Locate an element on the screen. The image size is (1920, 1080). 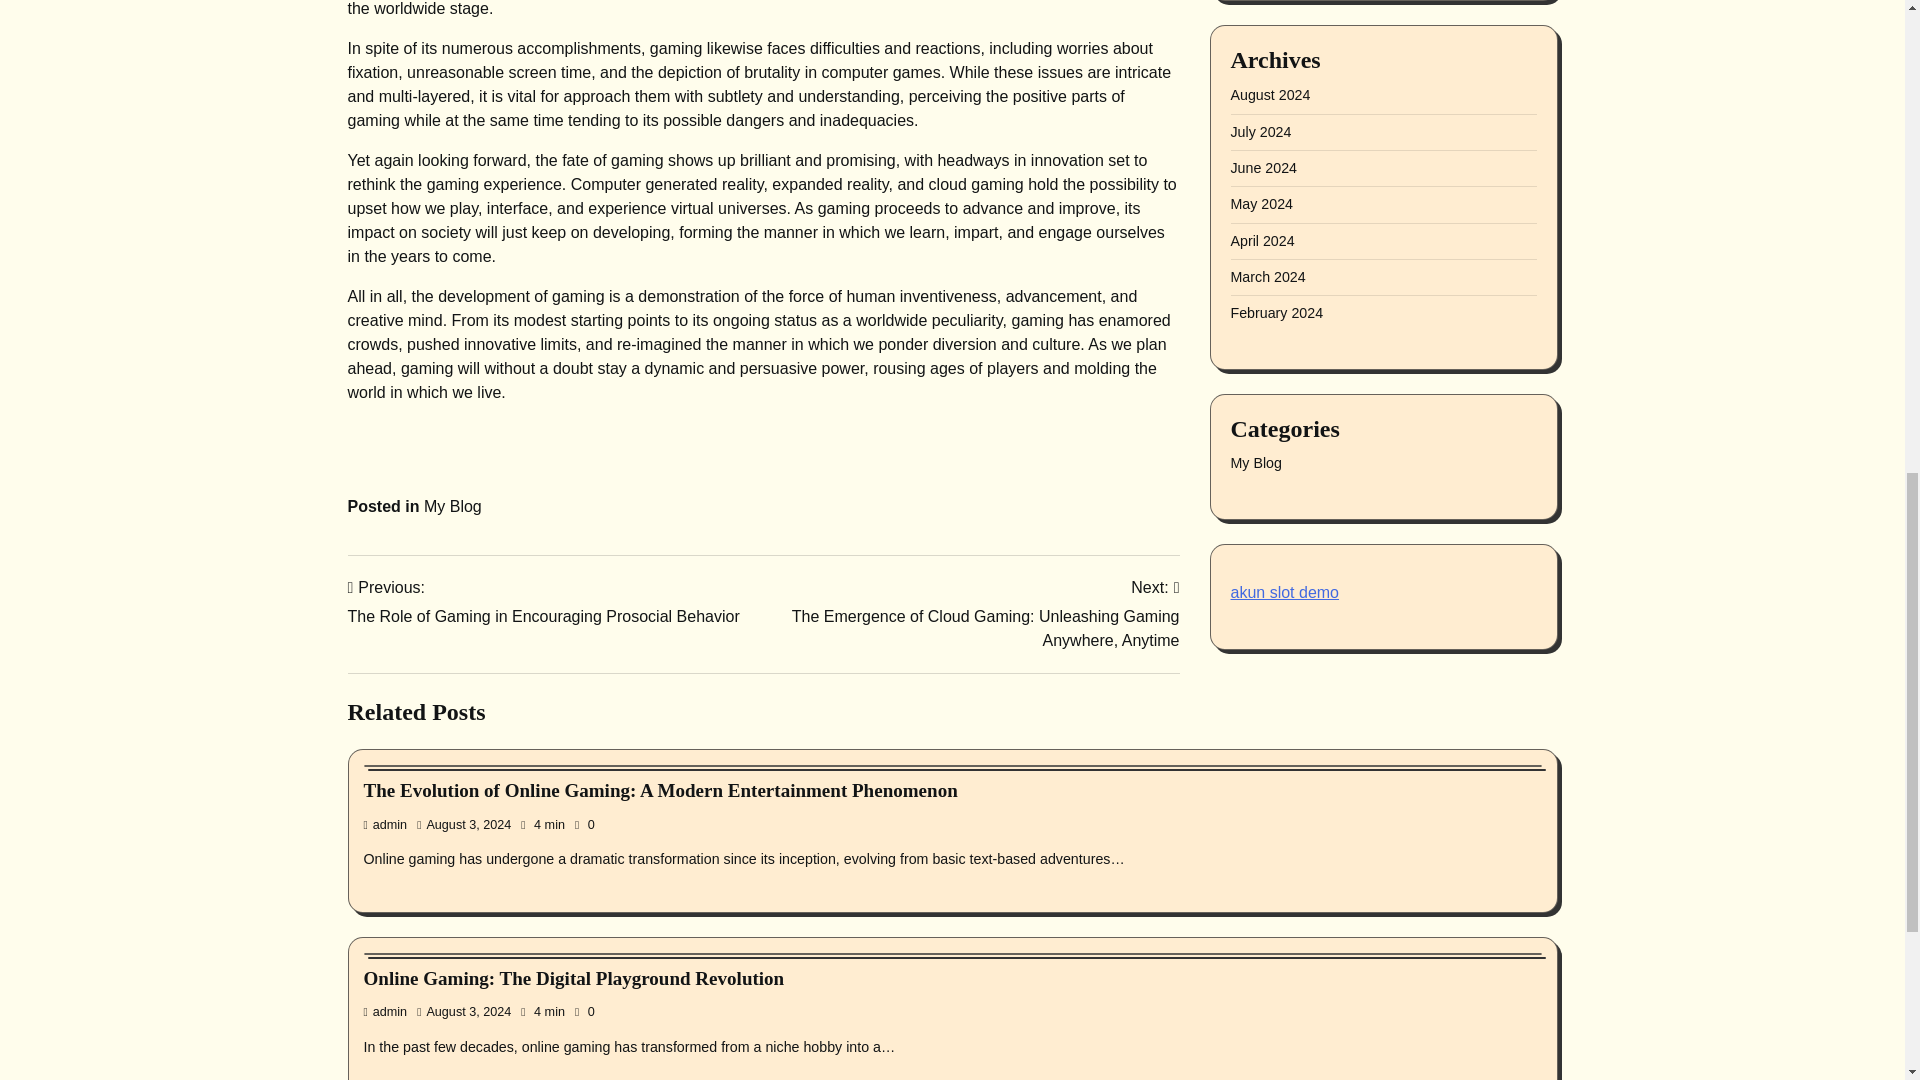
admin is located at coordinates (386, 1012).